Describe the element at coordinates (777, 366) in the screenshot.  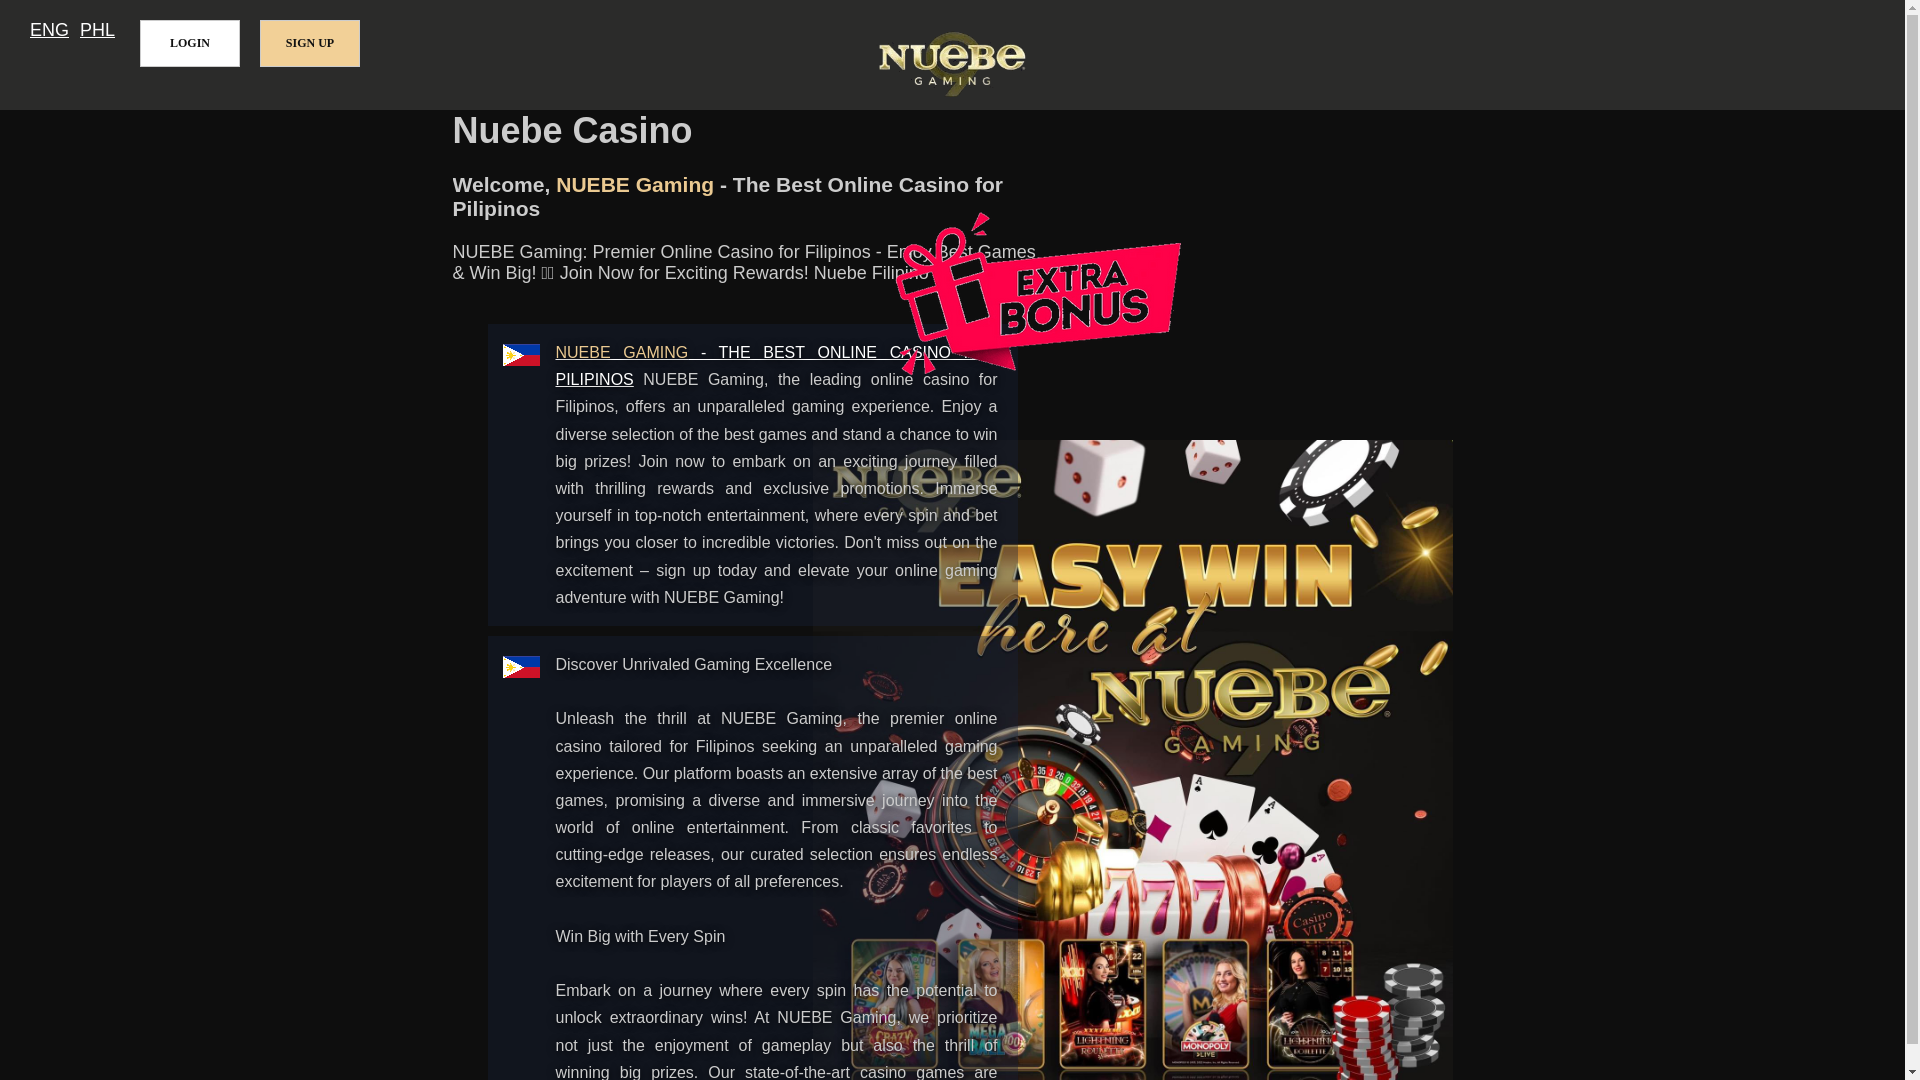
I see `NUEBE Gaming - The Best Online Casino for Pilipinos` at that location.